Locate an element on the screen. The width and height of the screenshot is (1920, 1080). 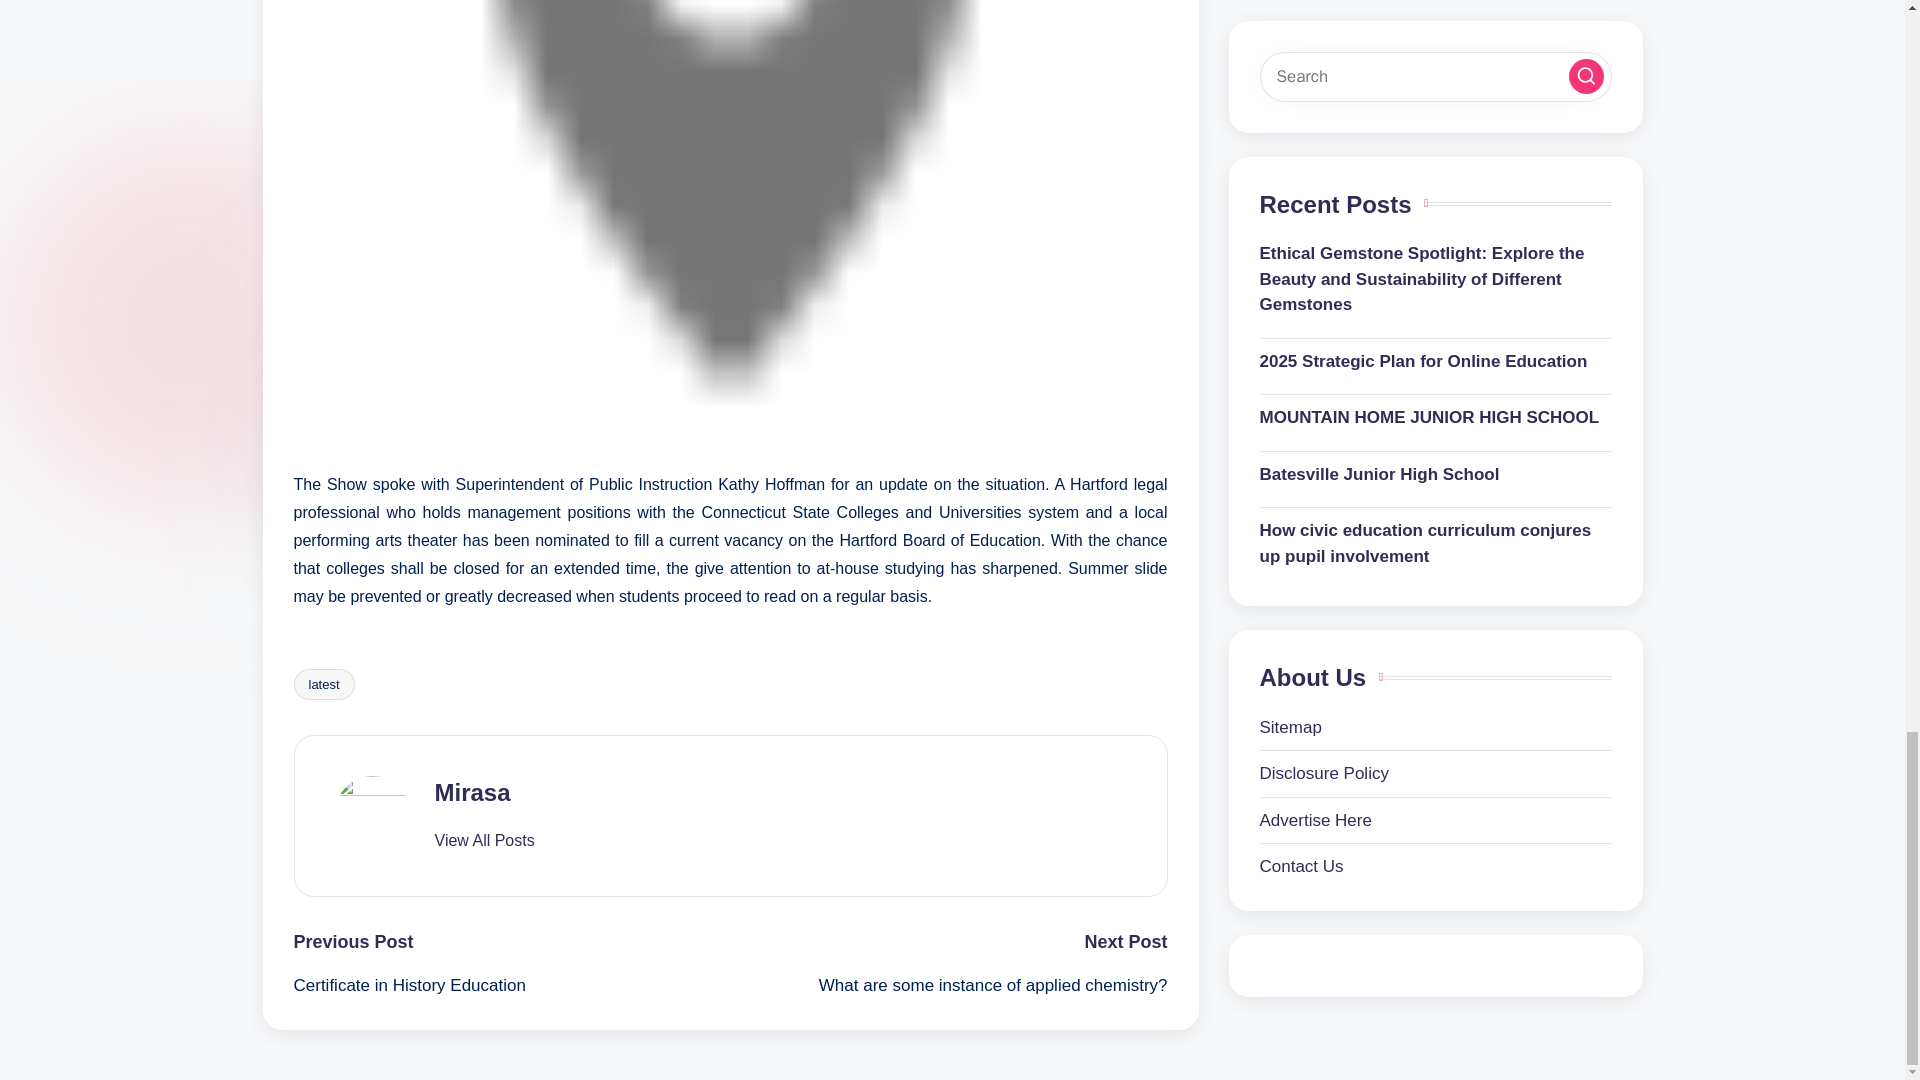
Mirasa is located at coordinates (472, 792).